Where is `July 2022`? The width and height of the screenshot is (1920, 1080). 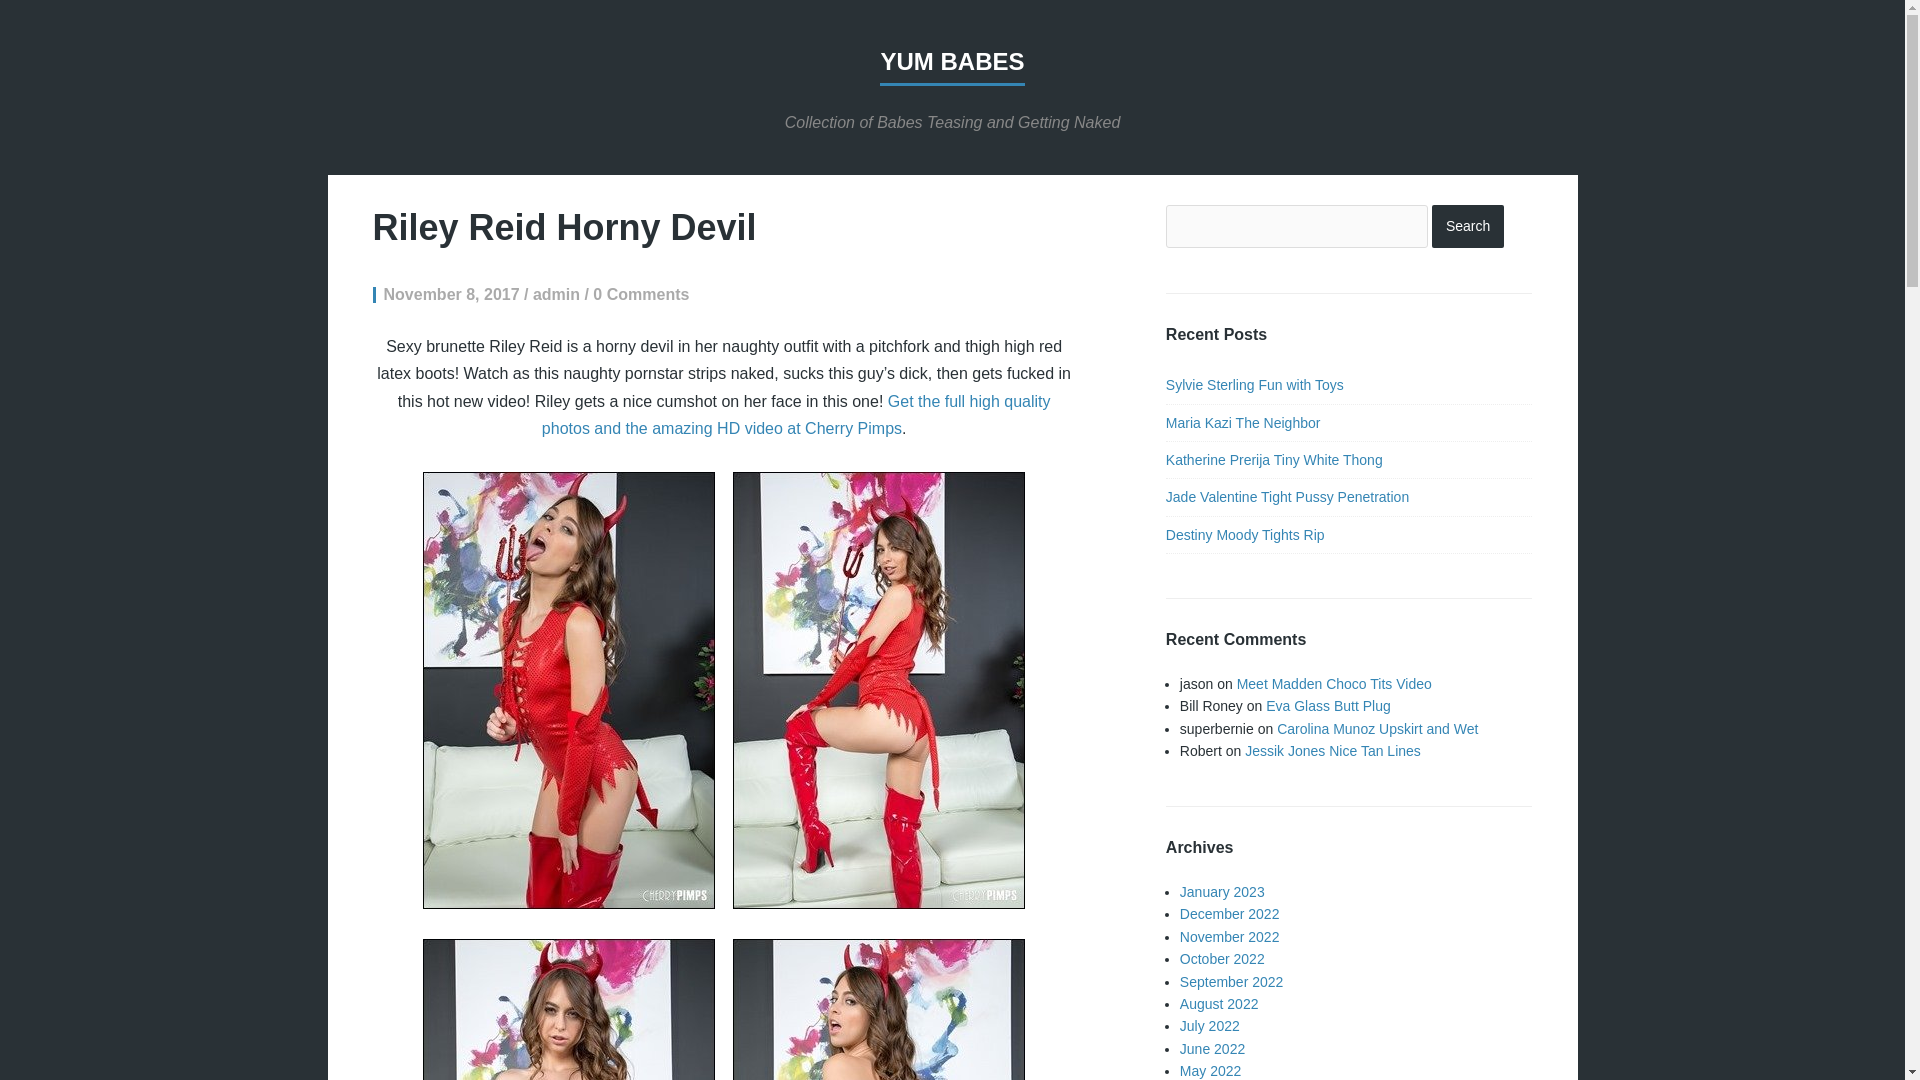 July 2022 is located at coordinates (1210, 1026).